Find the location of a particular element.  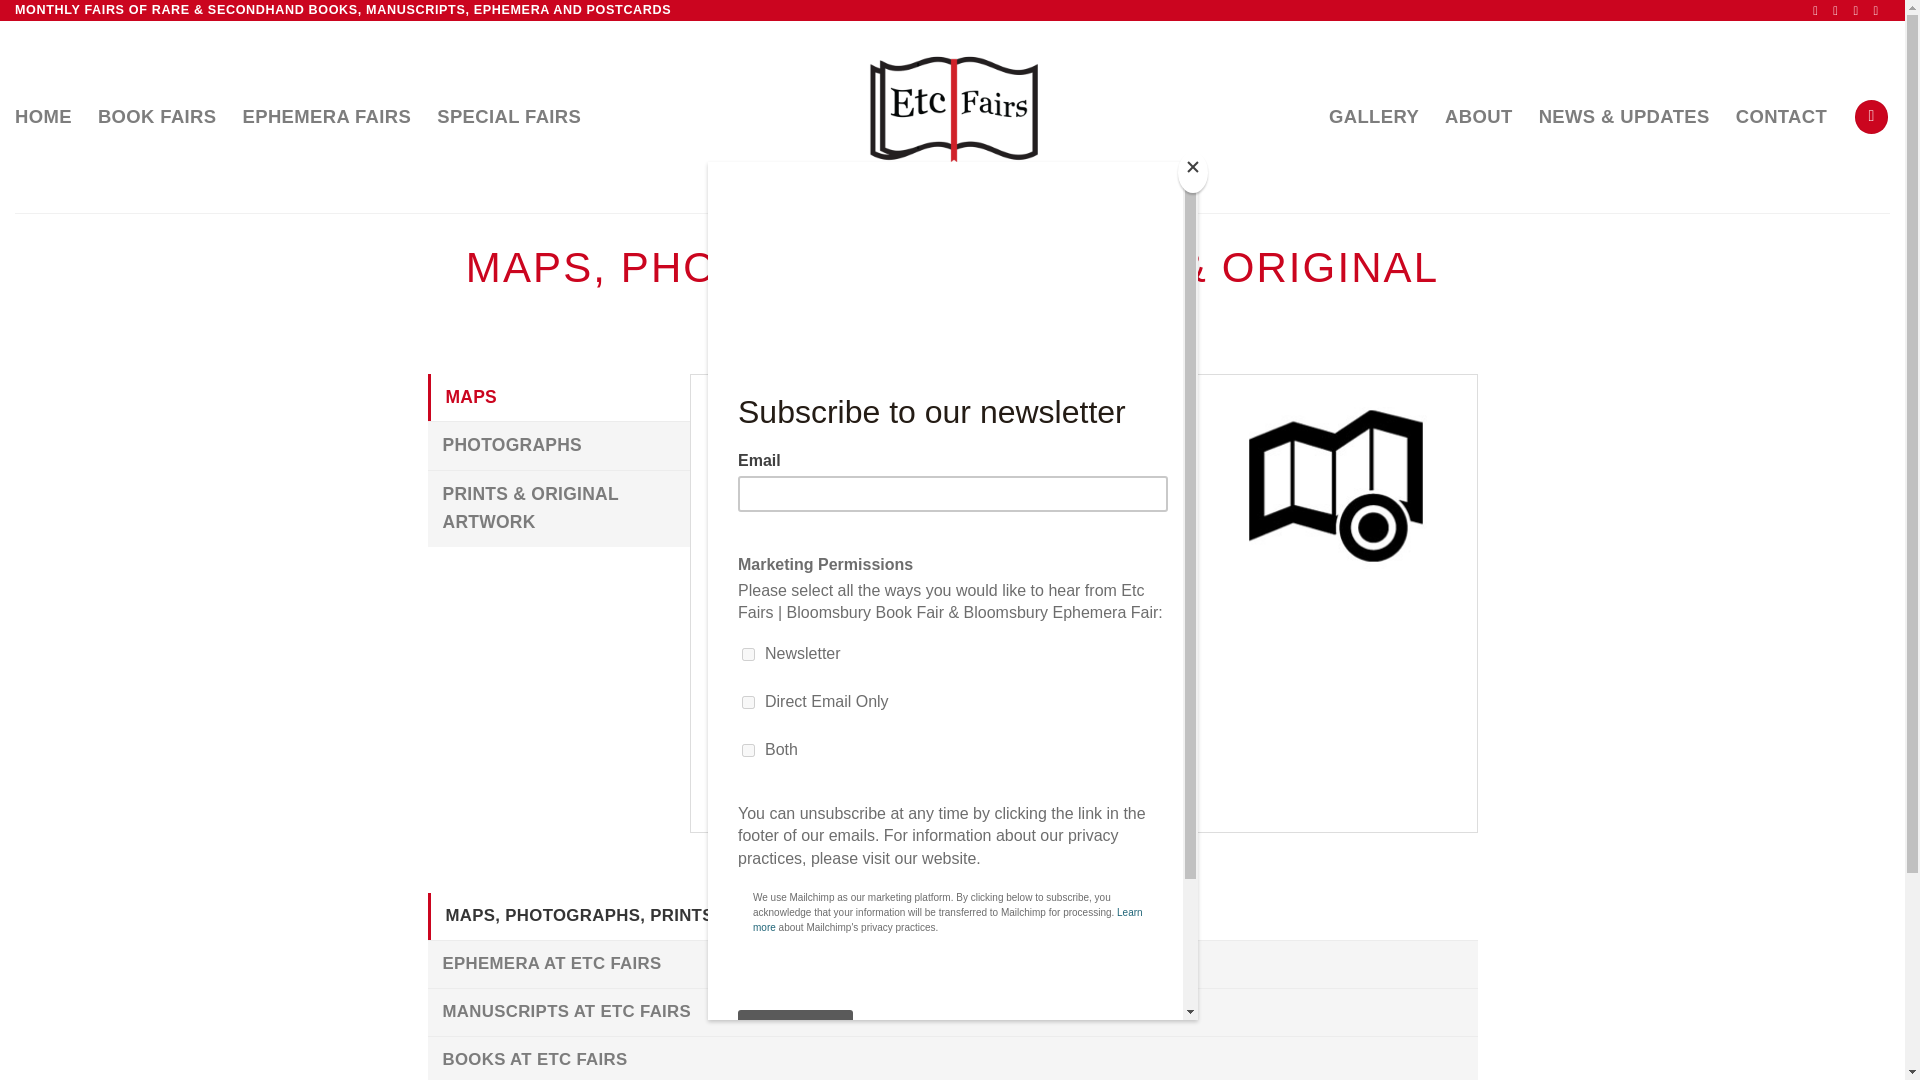

CONTACT is located at coordinates (1781, 117).